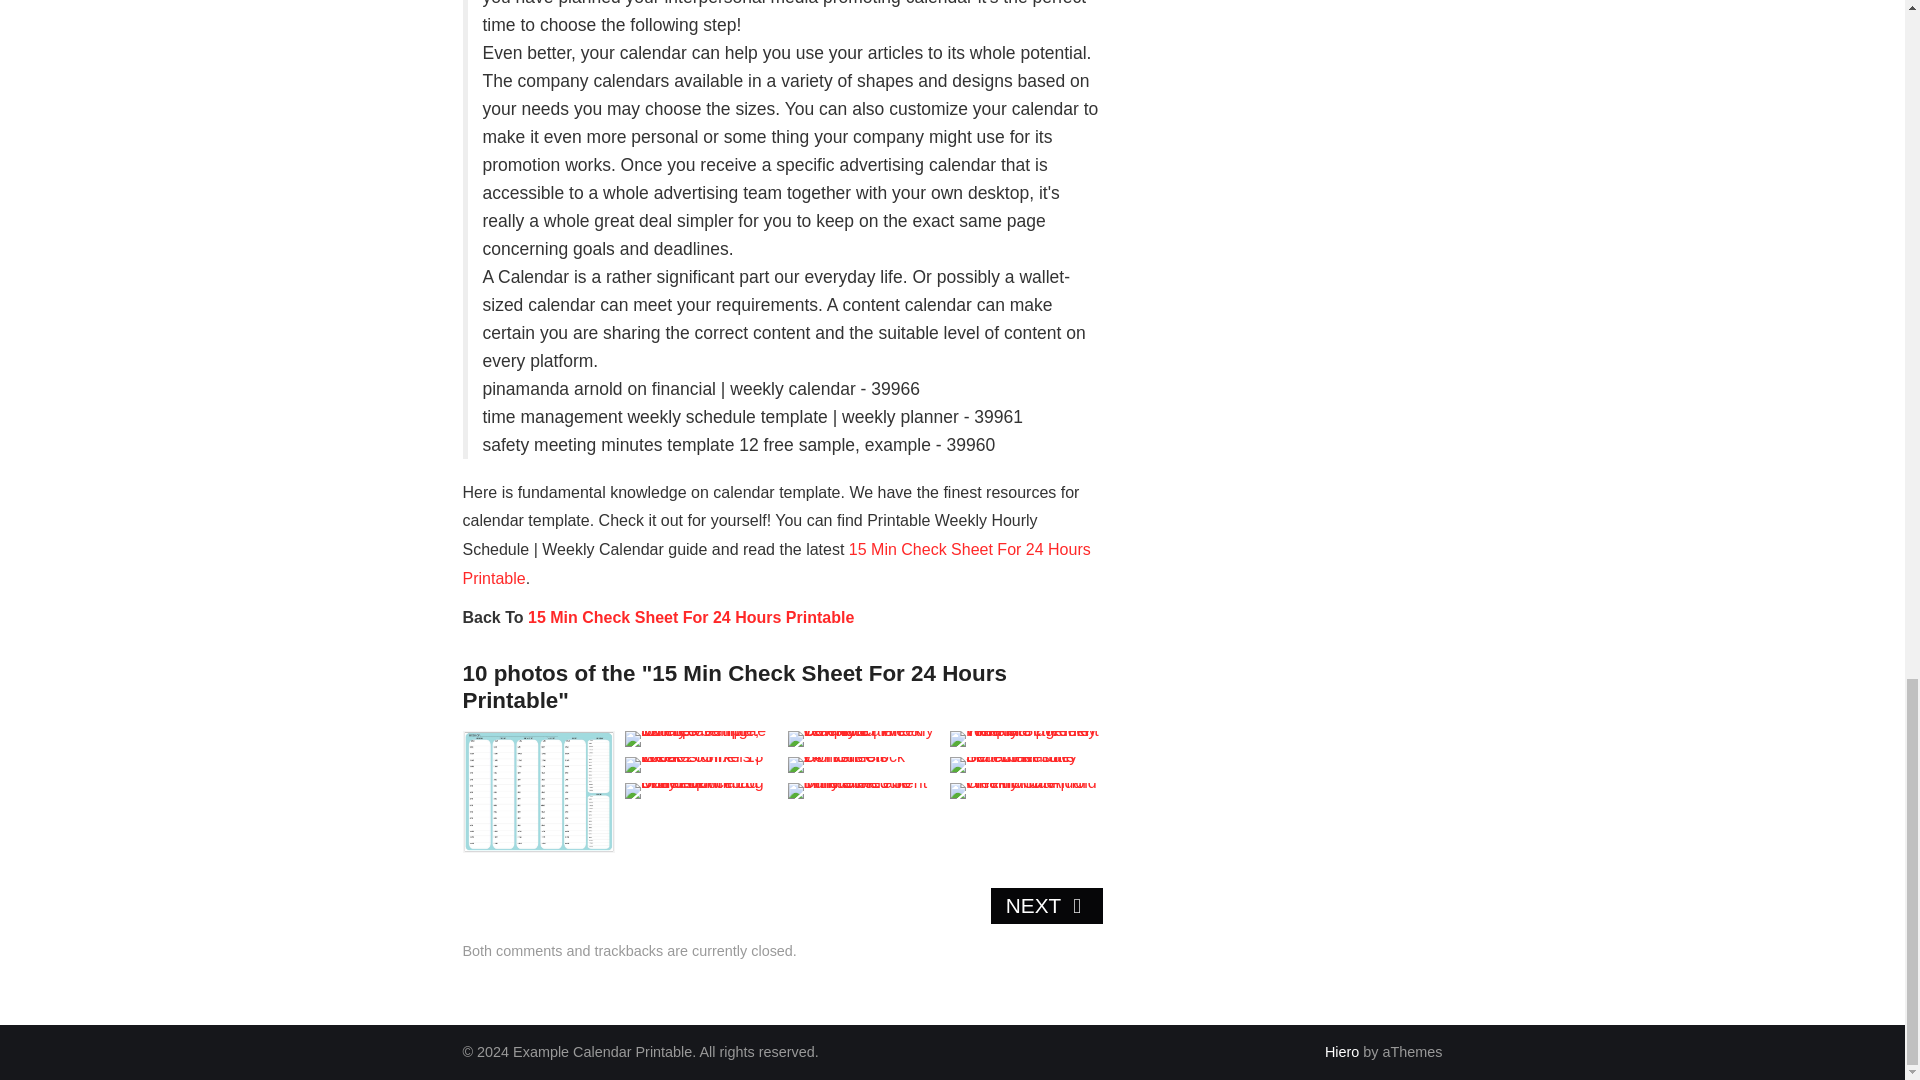  Describe the element at coordinates (1342, 1051) in the screenshot. I see `Hiero` at that location.